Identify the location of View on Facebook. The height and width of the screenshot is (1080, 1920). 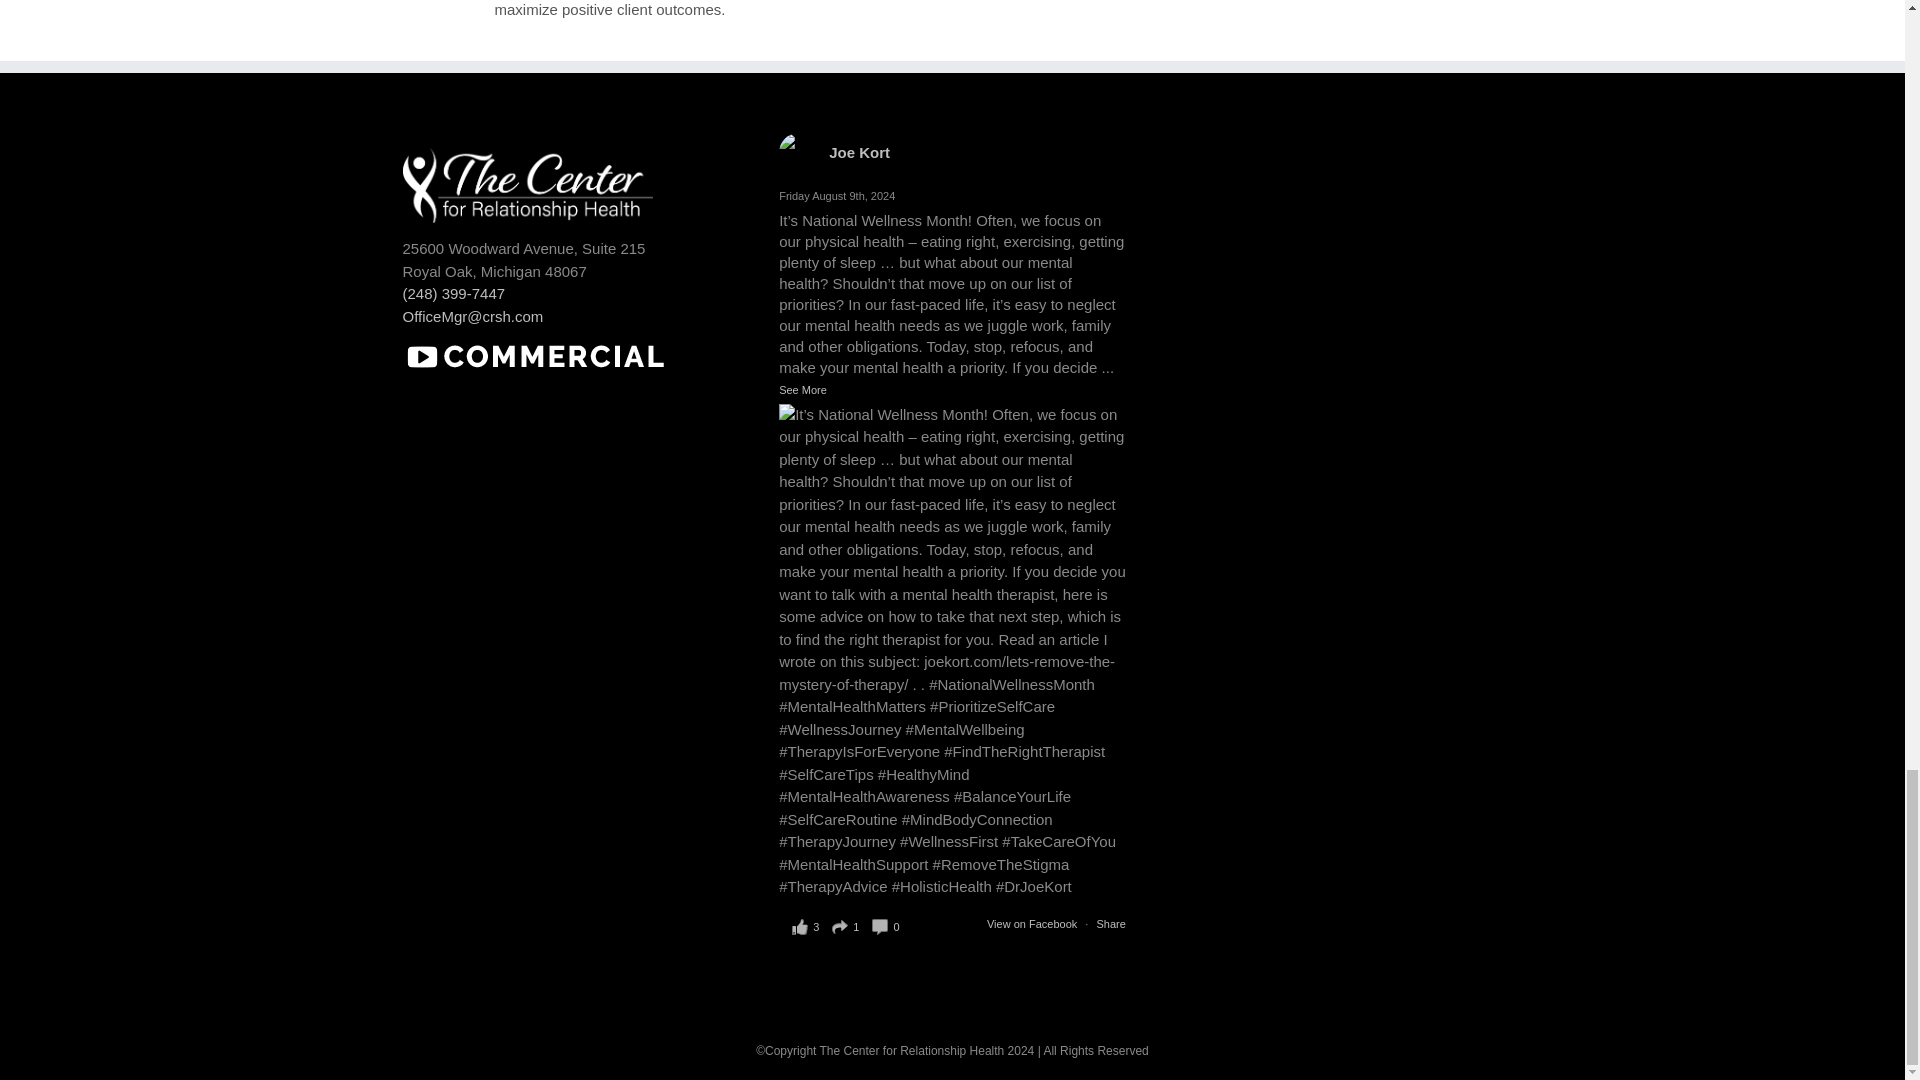
(860, 152).